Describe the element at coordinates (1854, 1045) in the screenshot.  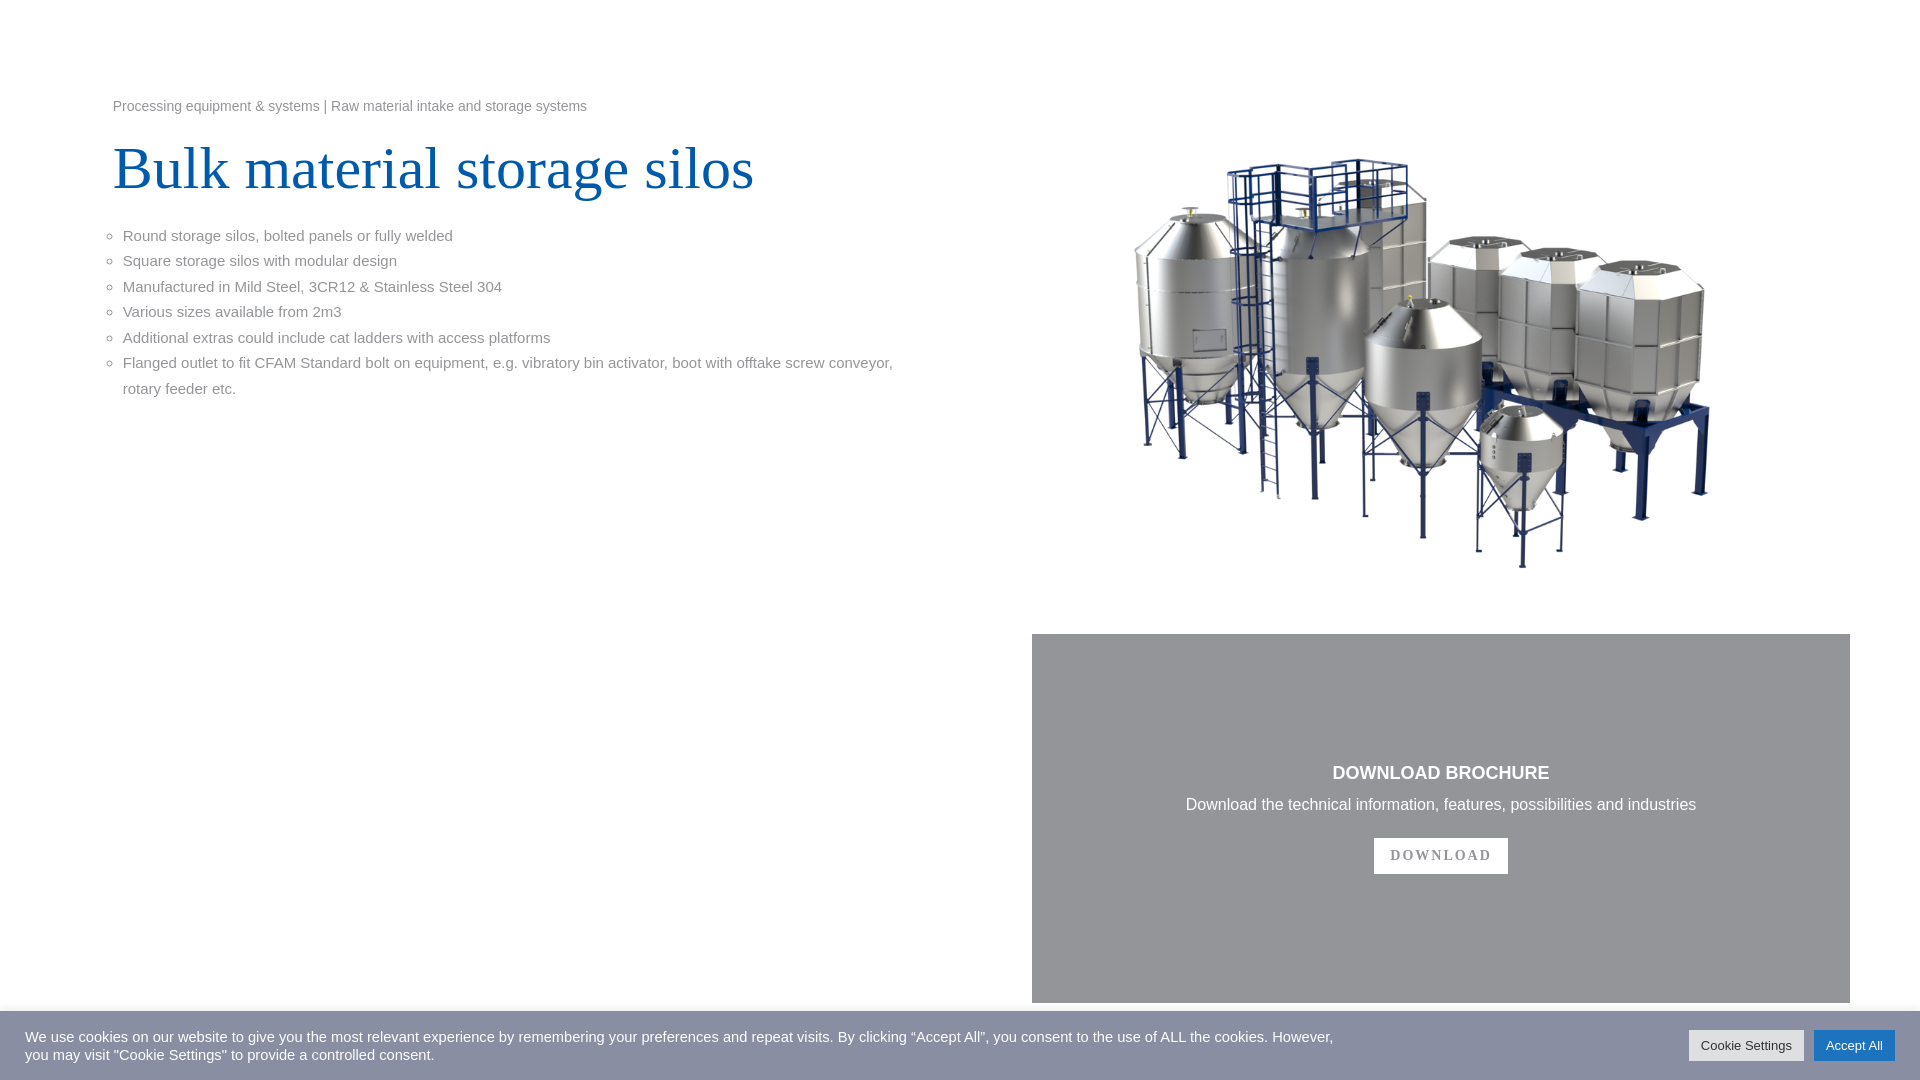
I see `Accept All` at that location.